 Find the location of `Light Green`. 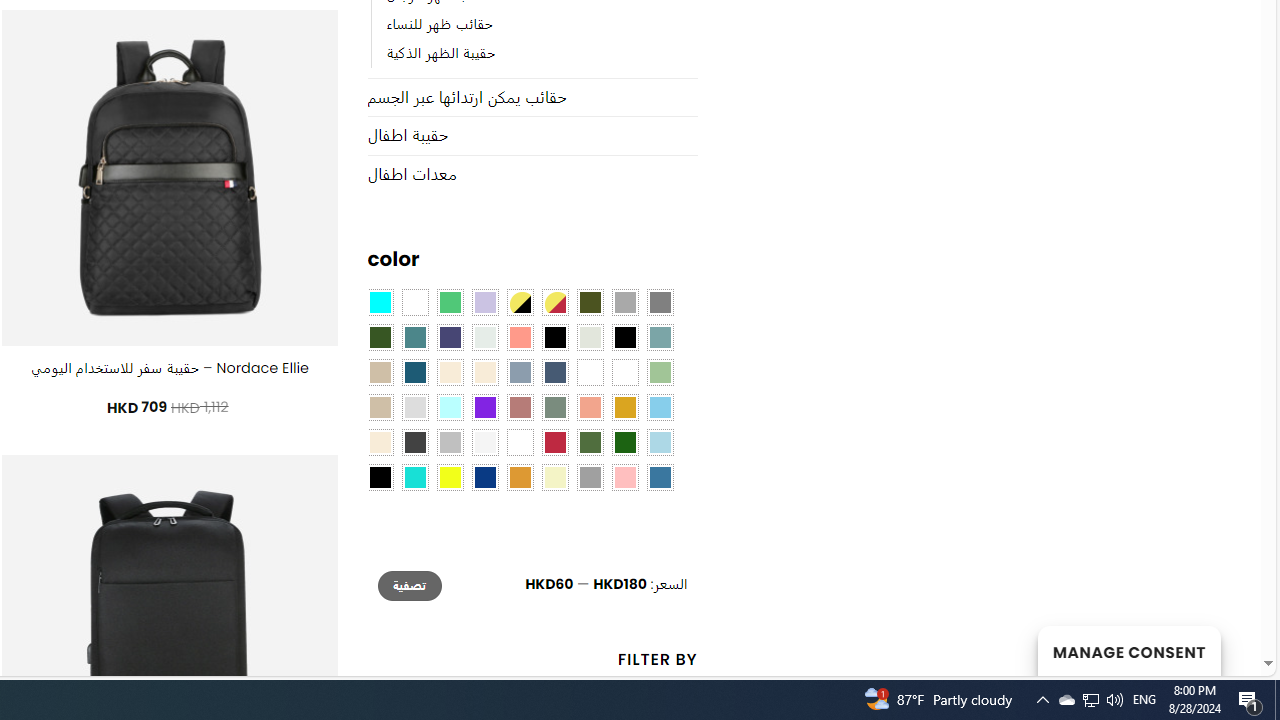

Light Green is located at coordinates (660, 372).